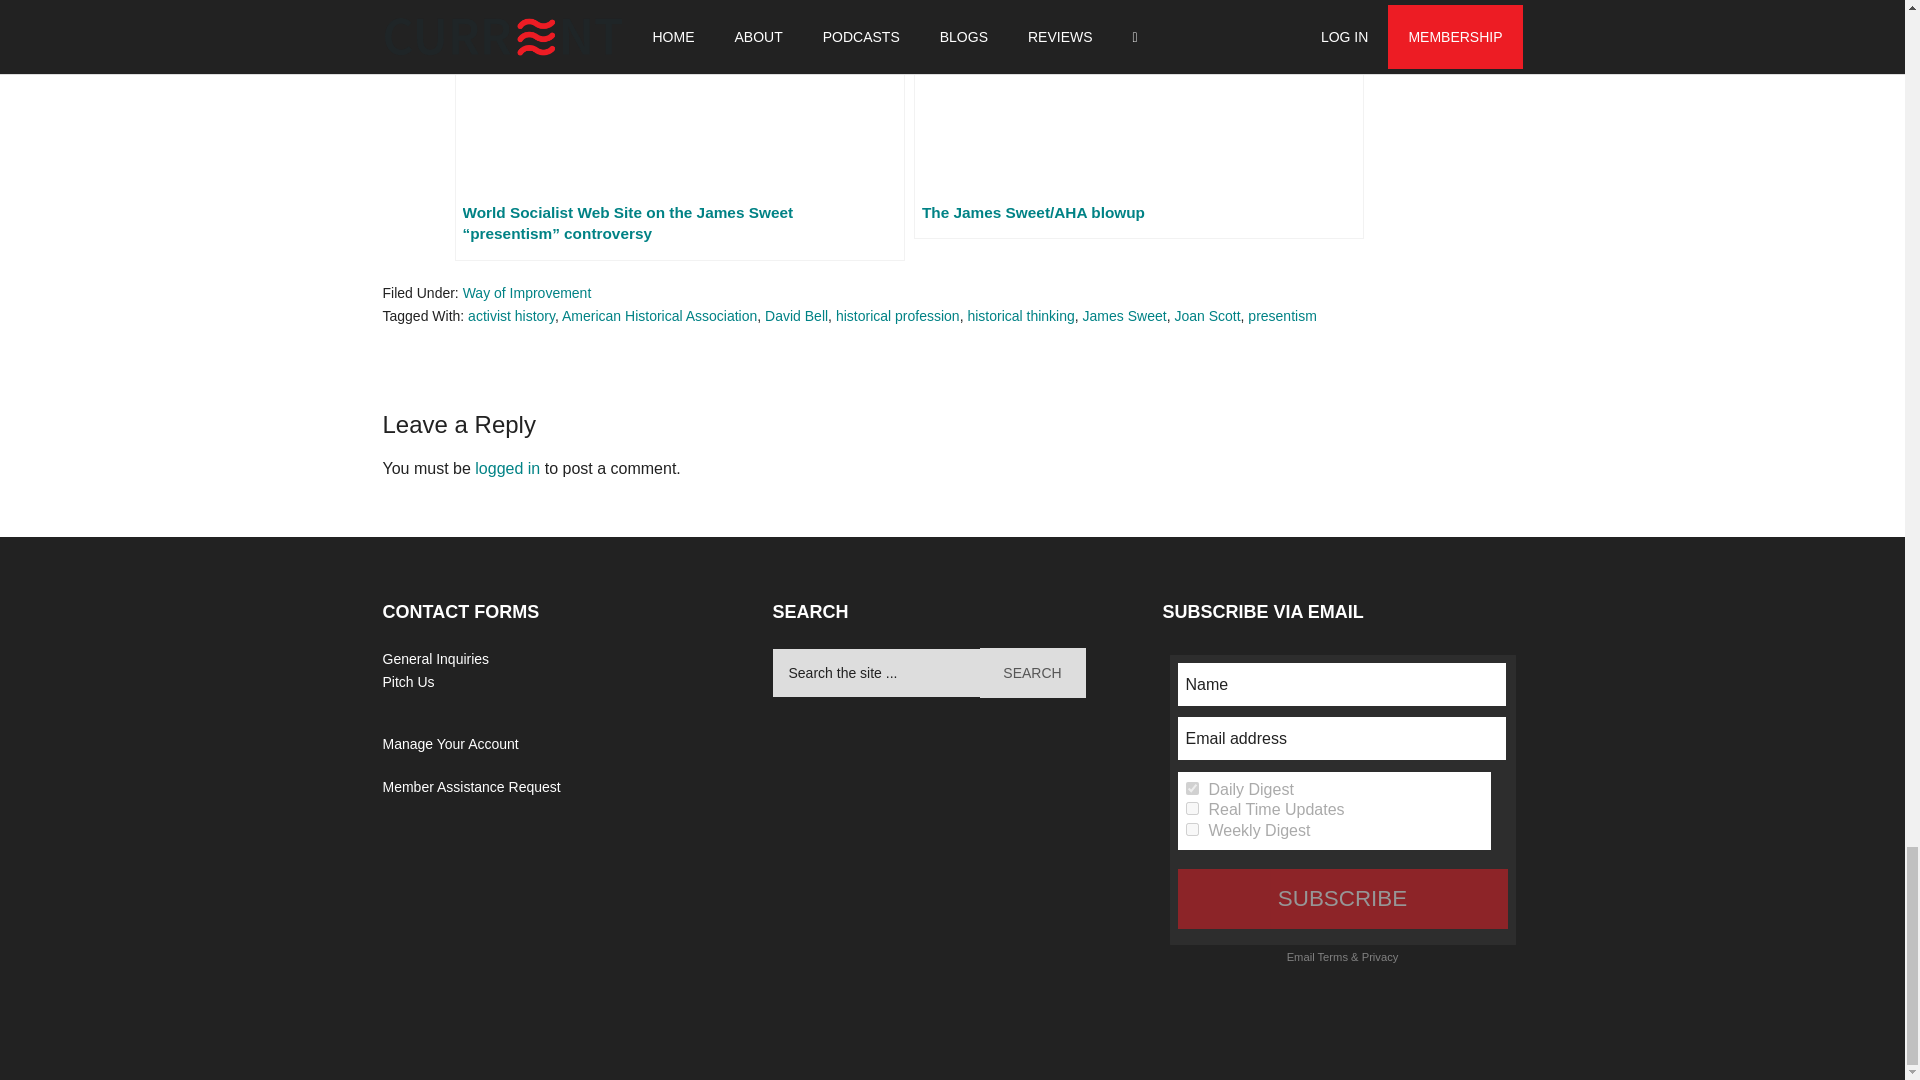  Describe the element at coordinates (1192, 788) in the screenshot. I see `1122535` at that location.